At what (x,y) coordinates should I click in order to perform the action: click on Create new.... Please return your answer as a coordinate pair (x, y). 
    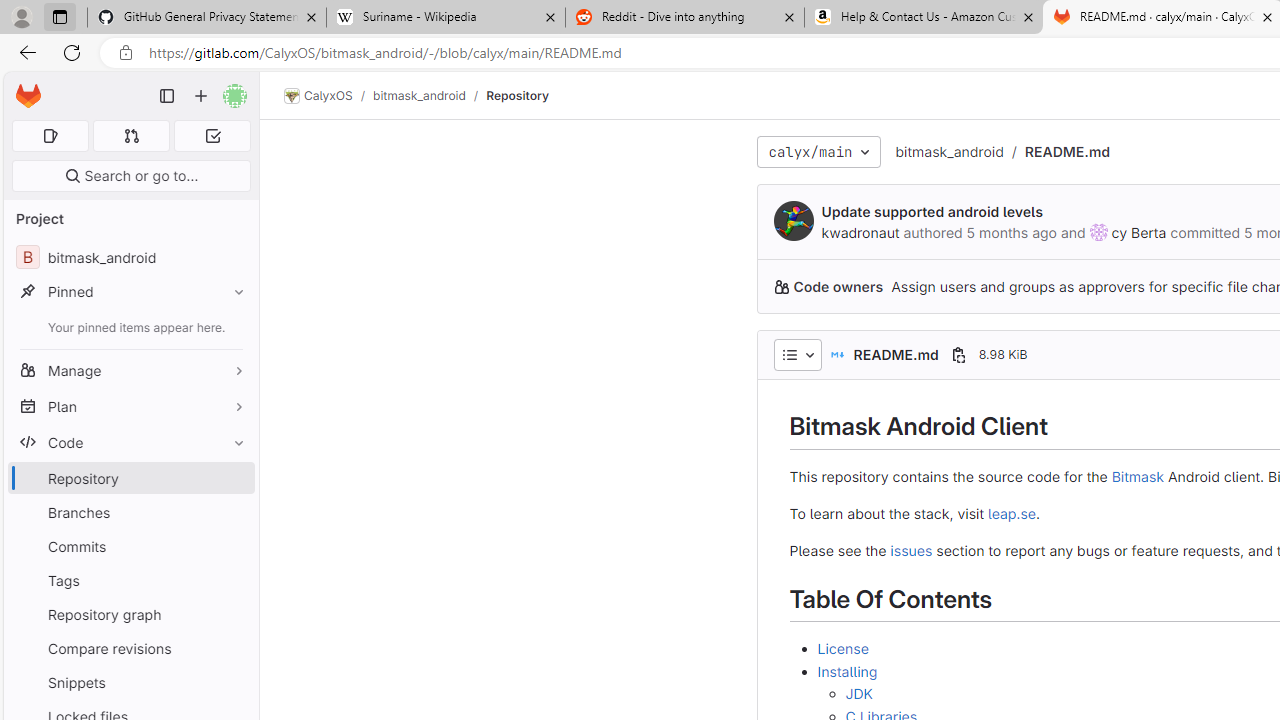
    Looking at the image, I should click on (201, 96).